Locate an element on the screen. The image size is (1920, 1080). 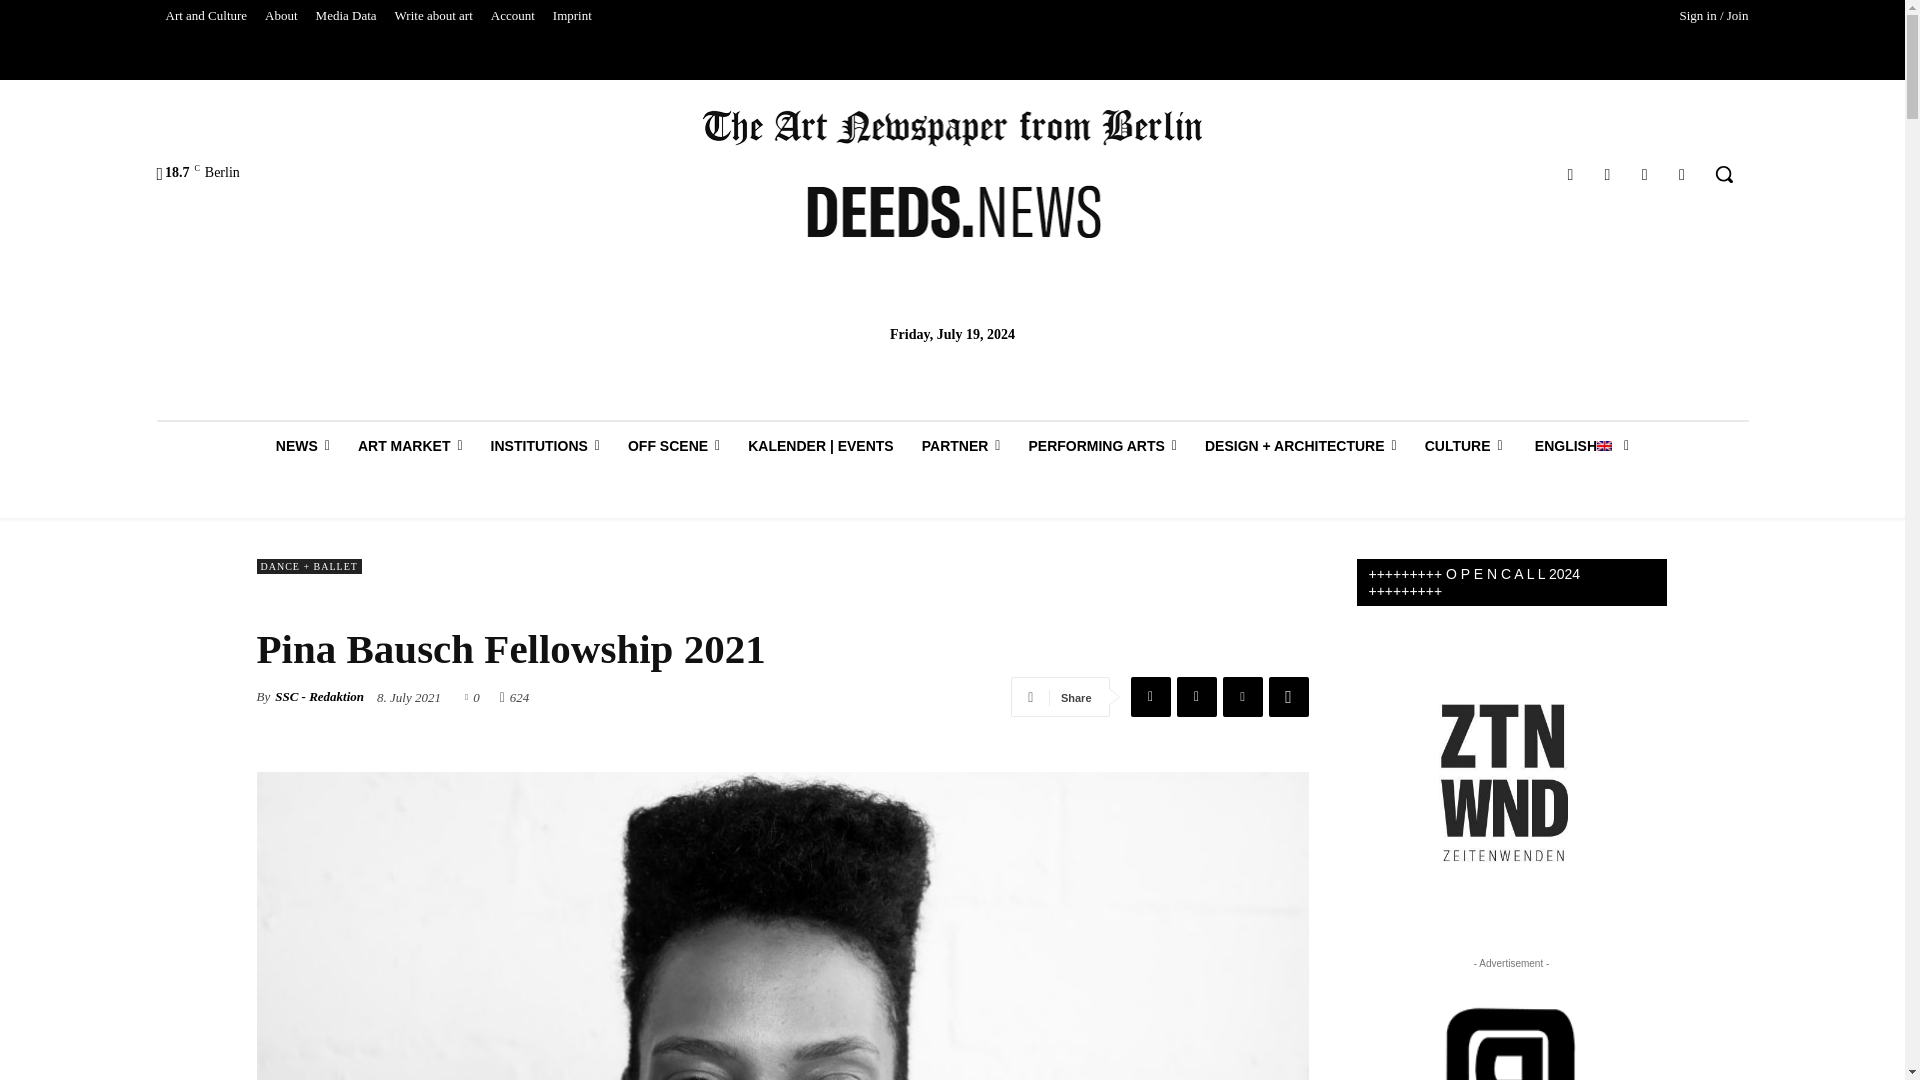
Instagram is located at coordinates (1606, 174).